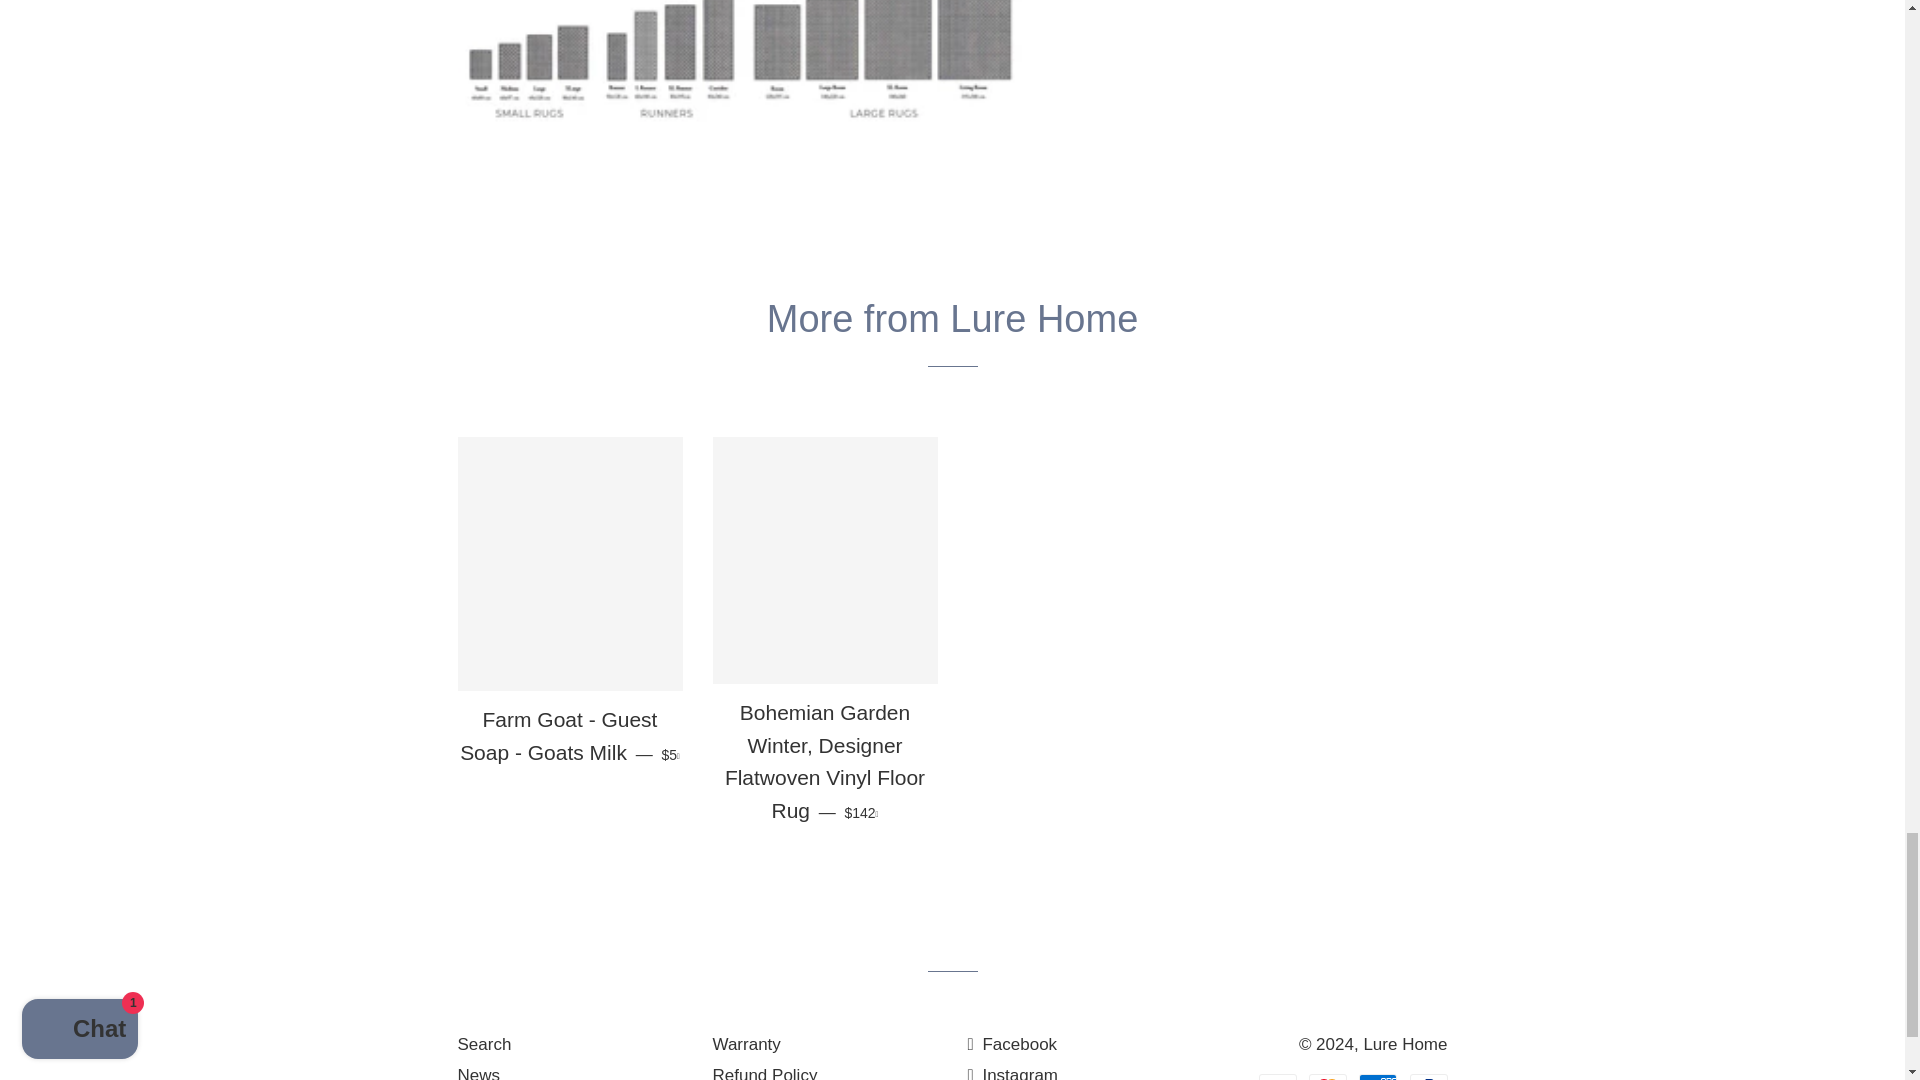  What do you see at coordinates (1013, 1072) in the screenshot?
I see `Lure Home on Instagram` at bounding box center [1013, 1072].